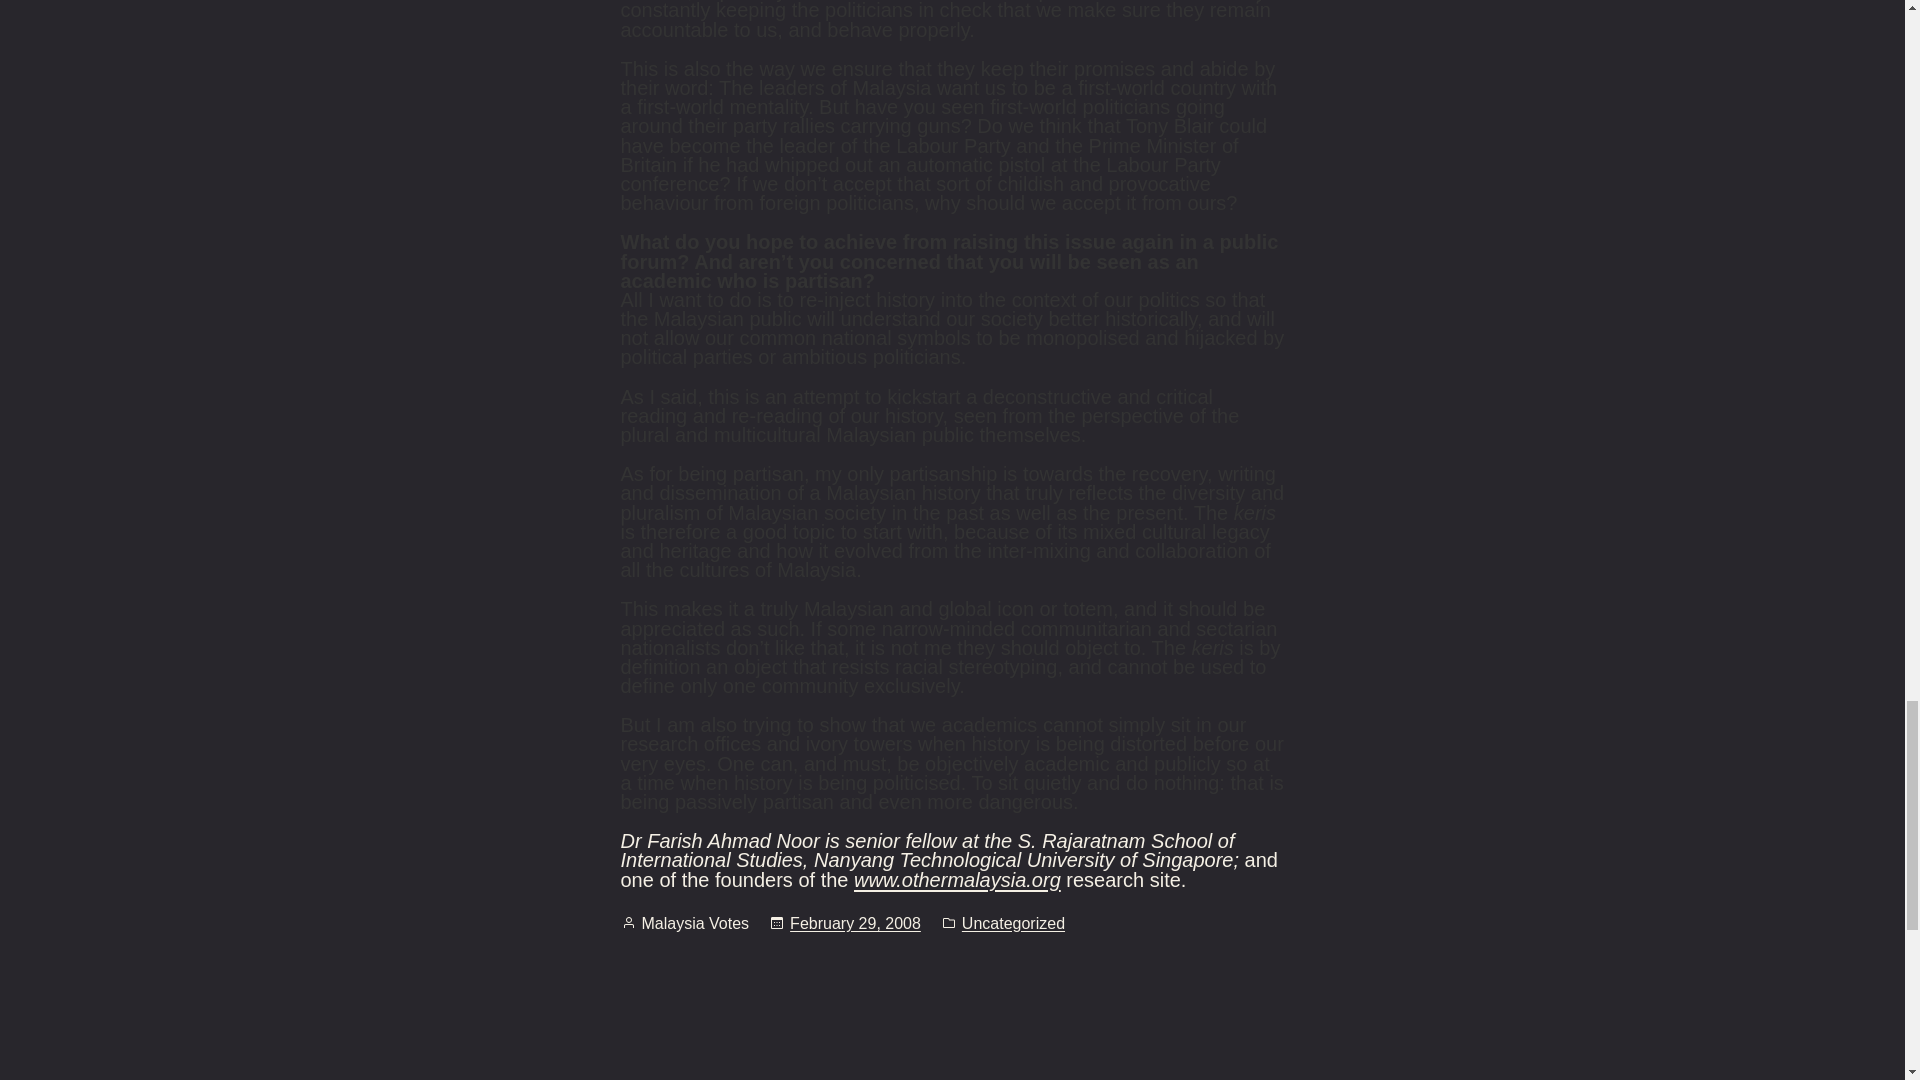 The height and width of the screenshot is (1080, 1920). Describe the element at coordinates (958, 880) in the screenshot. I see `www.othermalaysia.org` at that location.